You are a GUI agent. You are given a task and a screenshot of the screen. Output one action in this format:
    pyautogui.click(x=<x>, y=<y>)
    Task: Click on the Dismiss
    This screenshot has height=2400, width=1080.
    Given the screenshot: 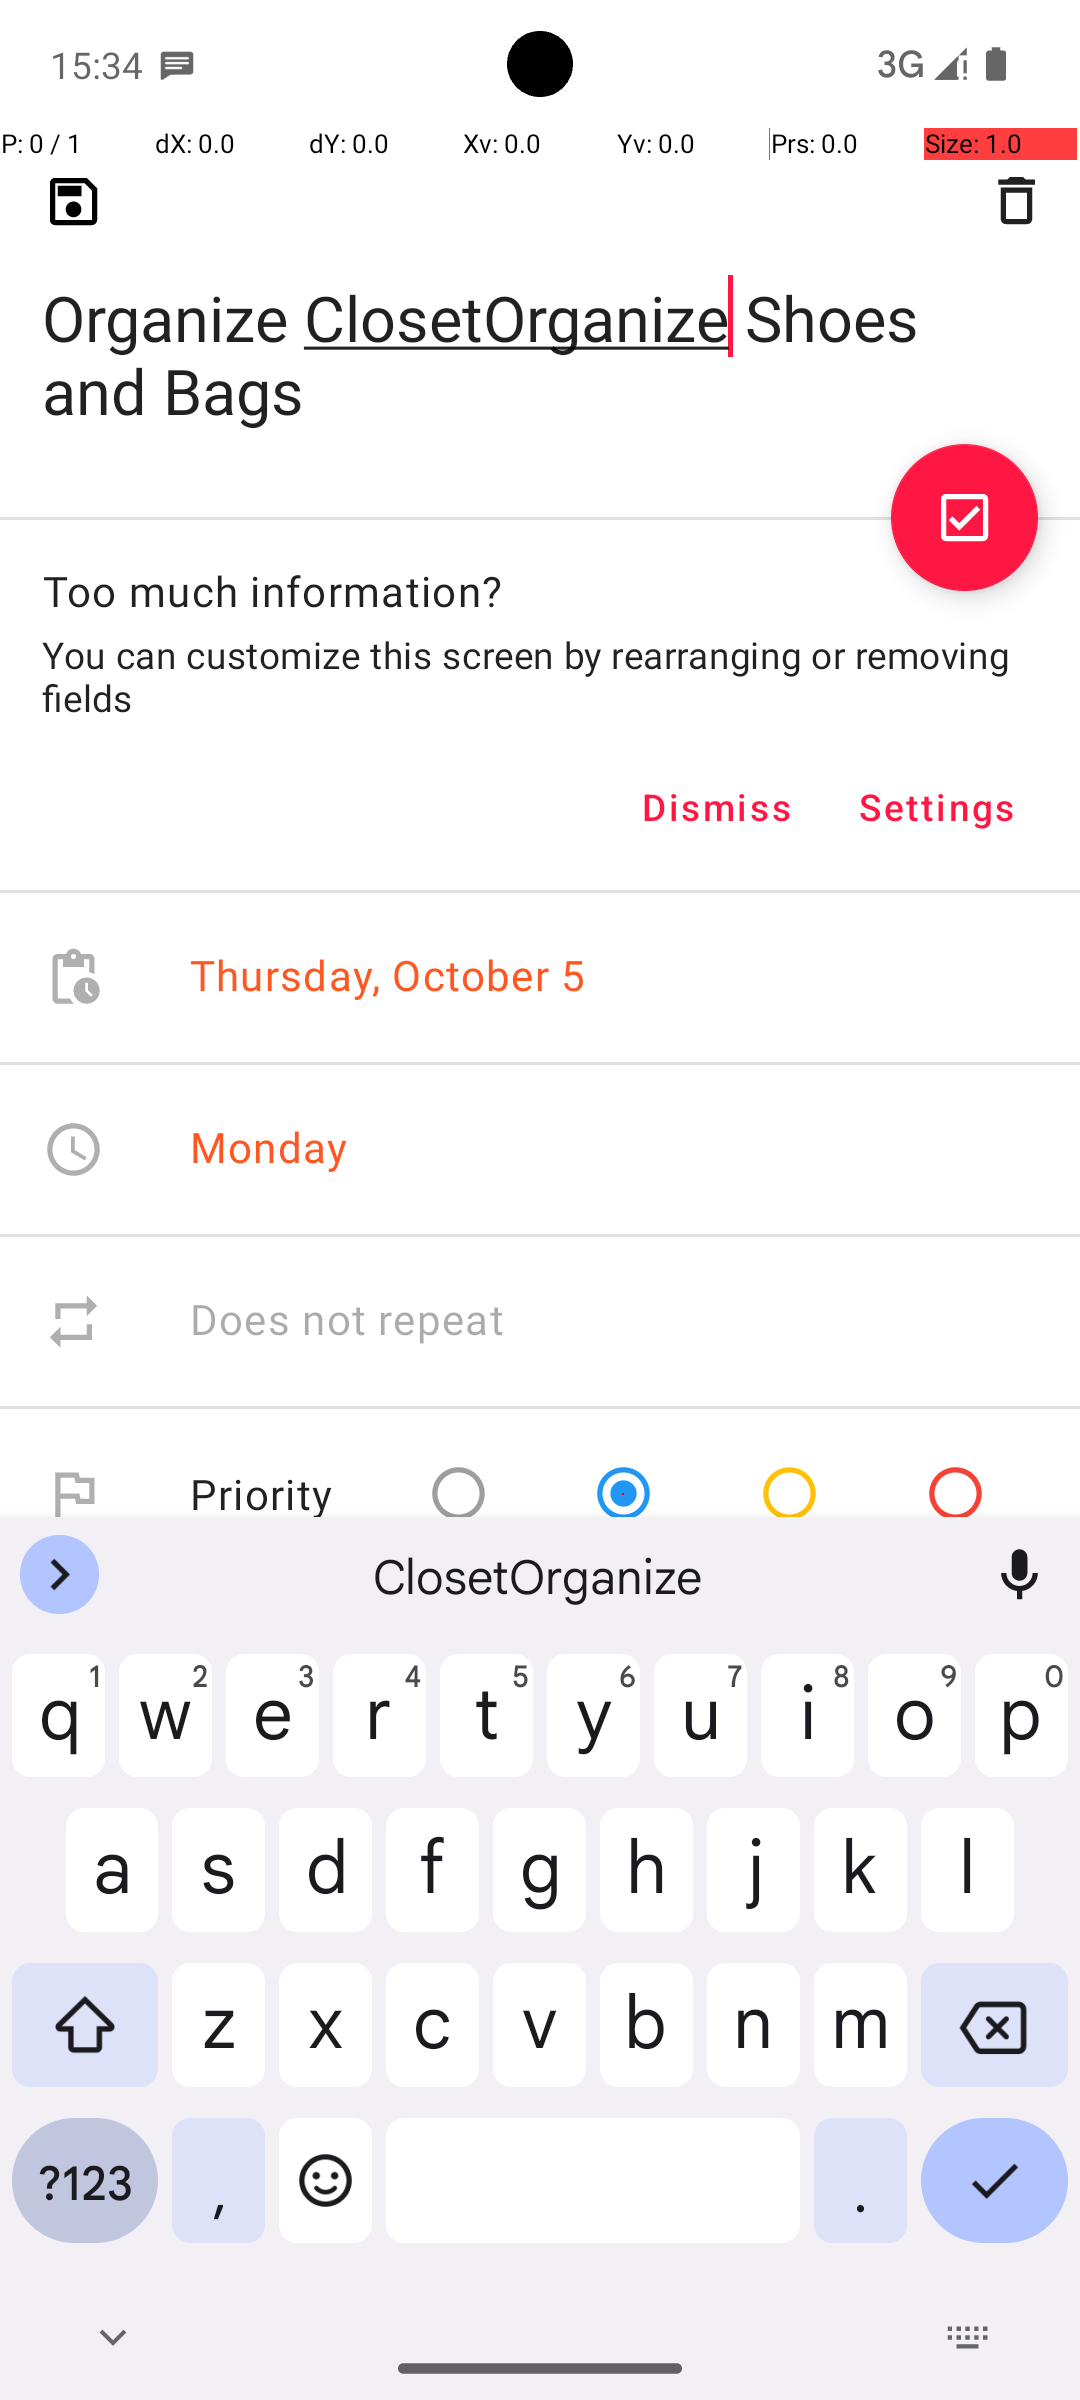 What is the action you would take?
    pyautogui.click(x=717, y=806)
    